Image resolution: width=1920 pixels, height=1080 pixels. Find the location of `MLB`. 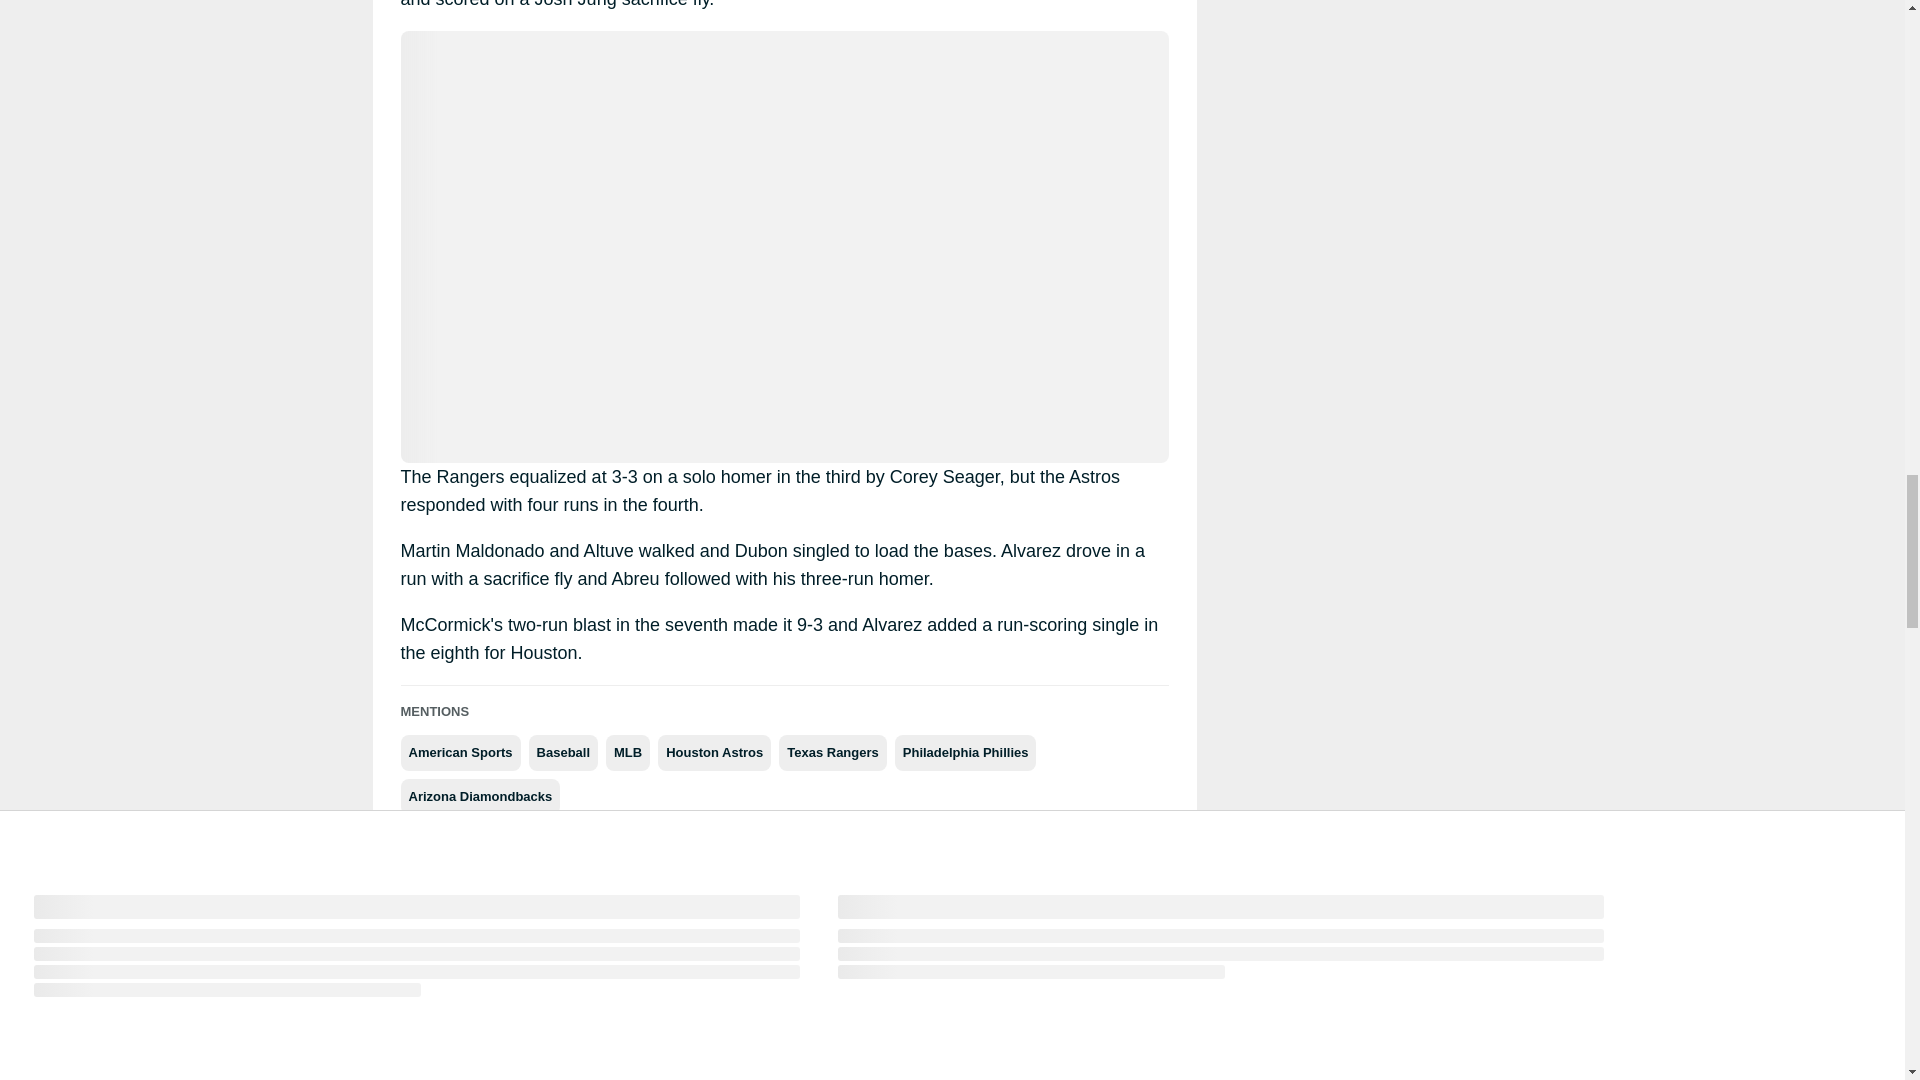

MLB is located at coordinates (628, 753).